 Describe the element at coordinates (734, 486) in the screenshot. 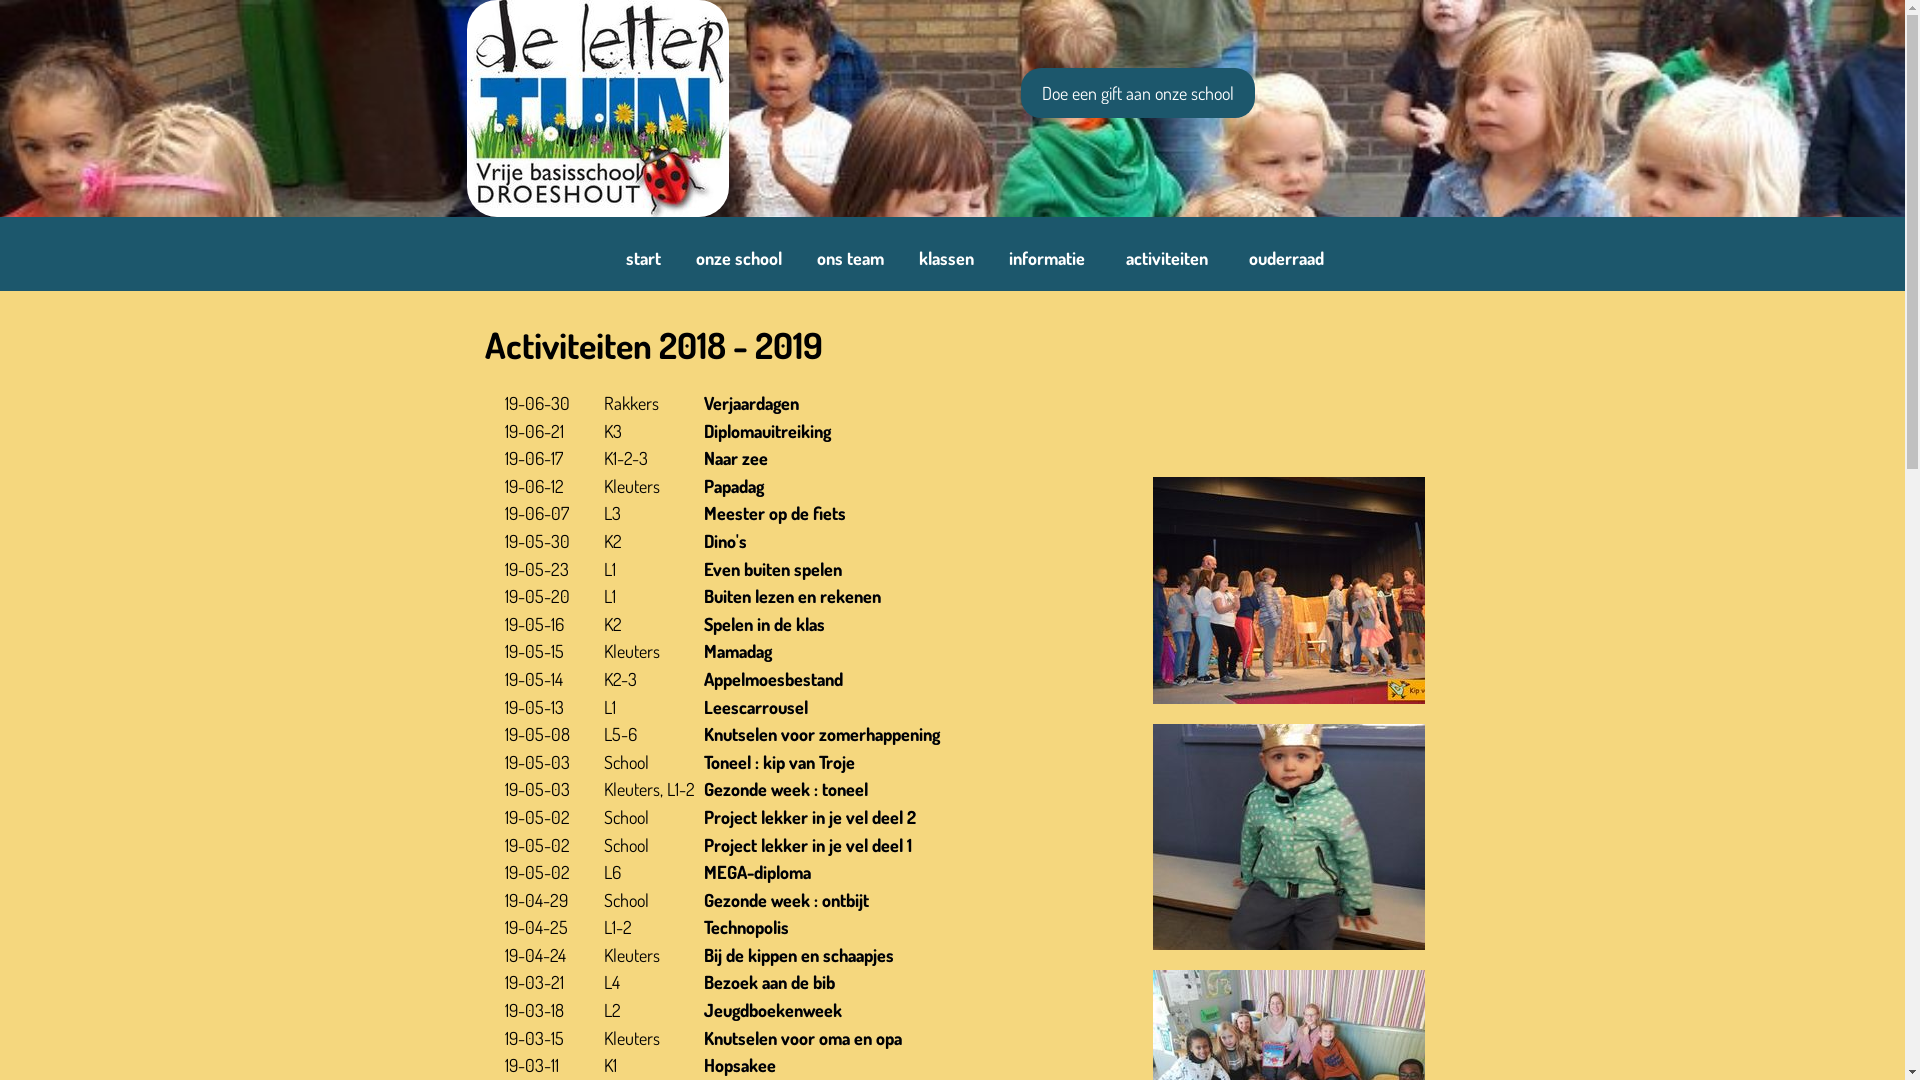

I see `Papadag` at that location.